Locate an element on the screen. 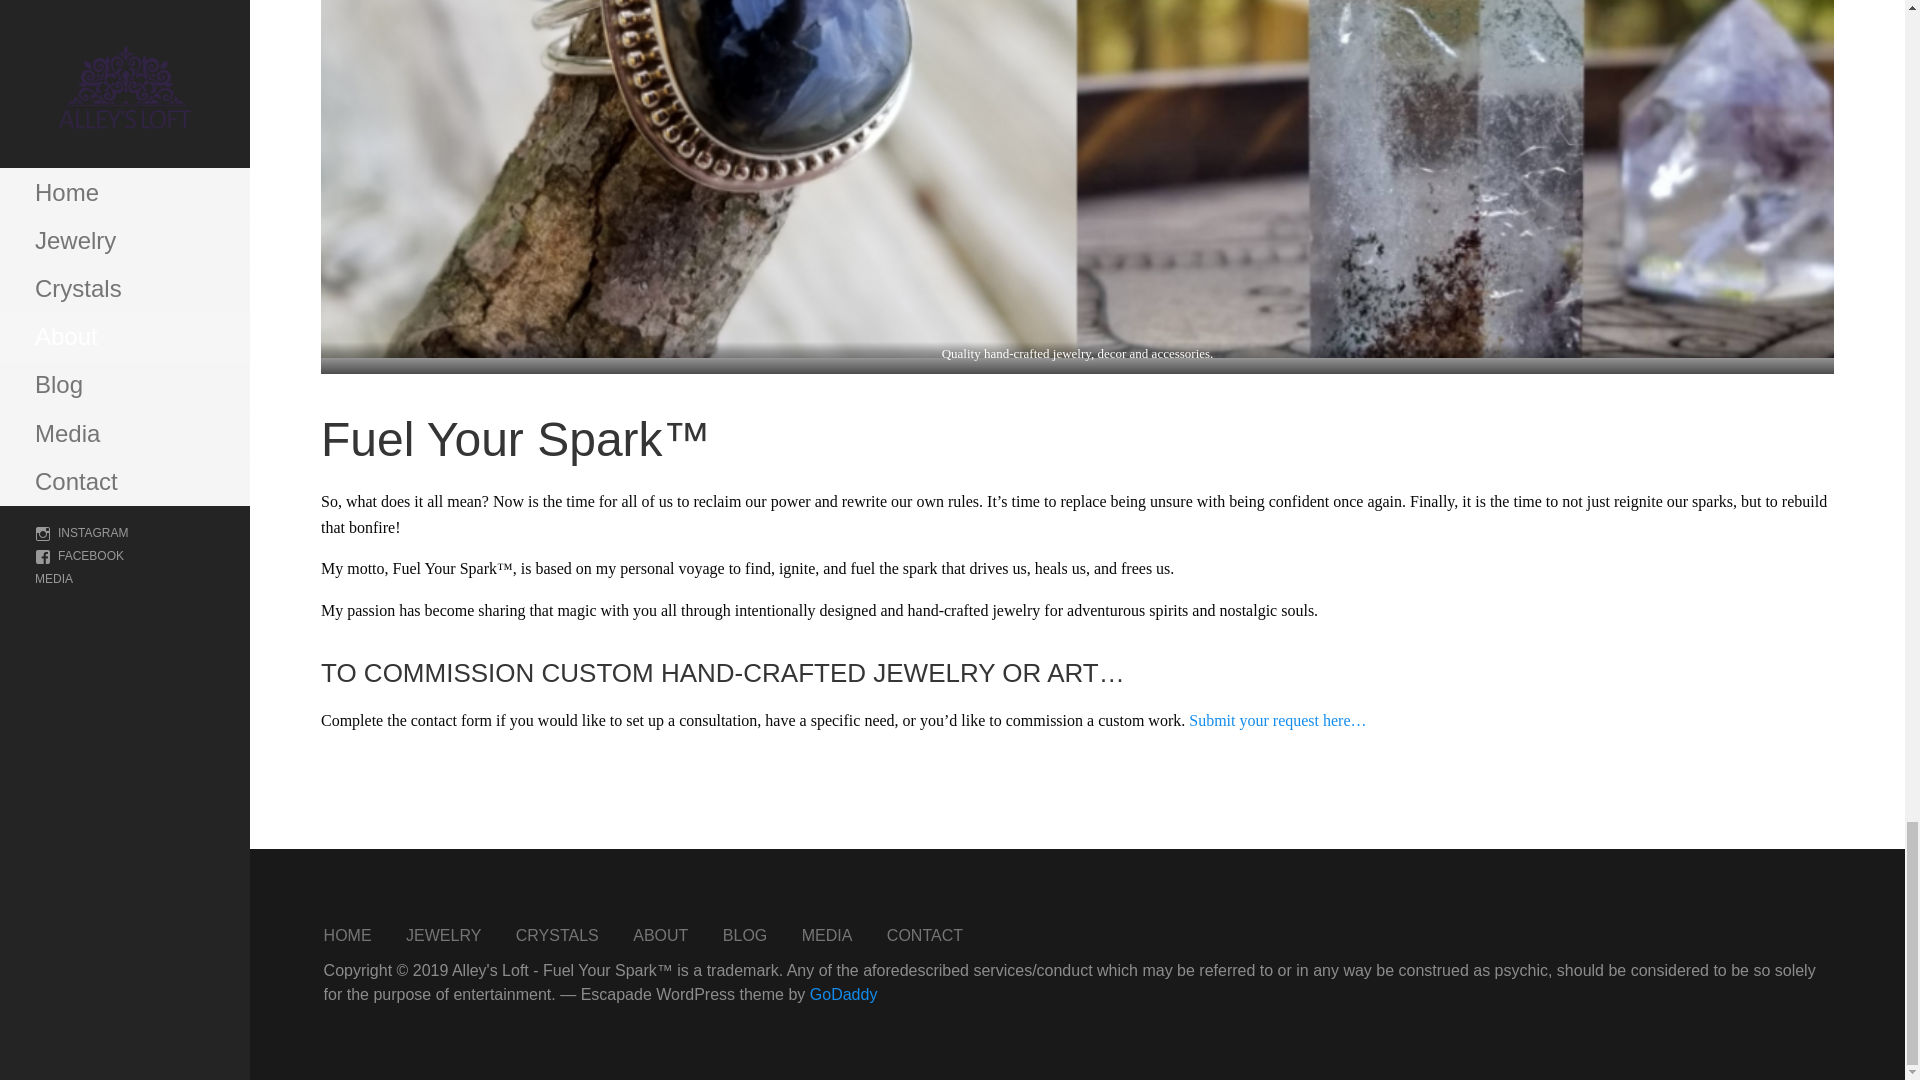 The height and width of the screenshot is (1080, 1920). CRYSTALS is located at coordinates (558, 934).